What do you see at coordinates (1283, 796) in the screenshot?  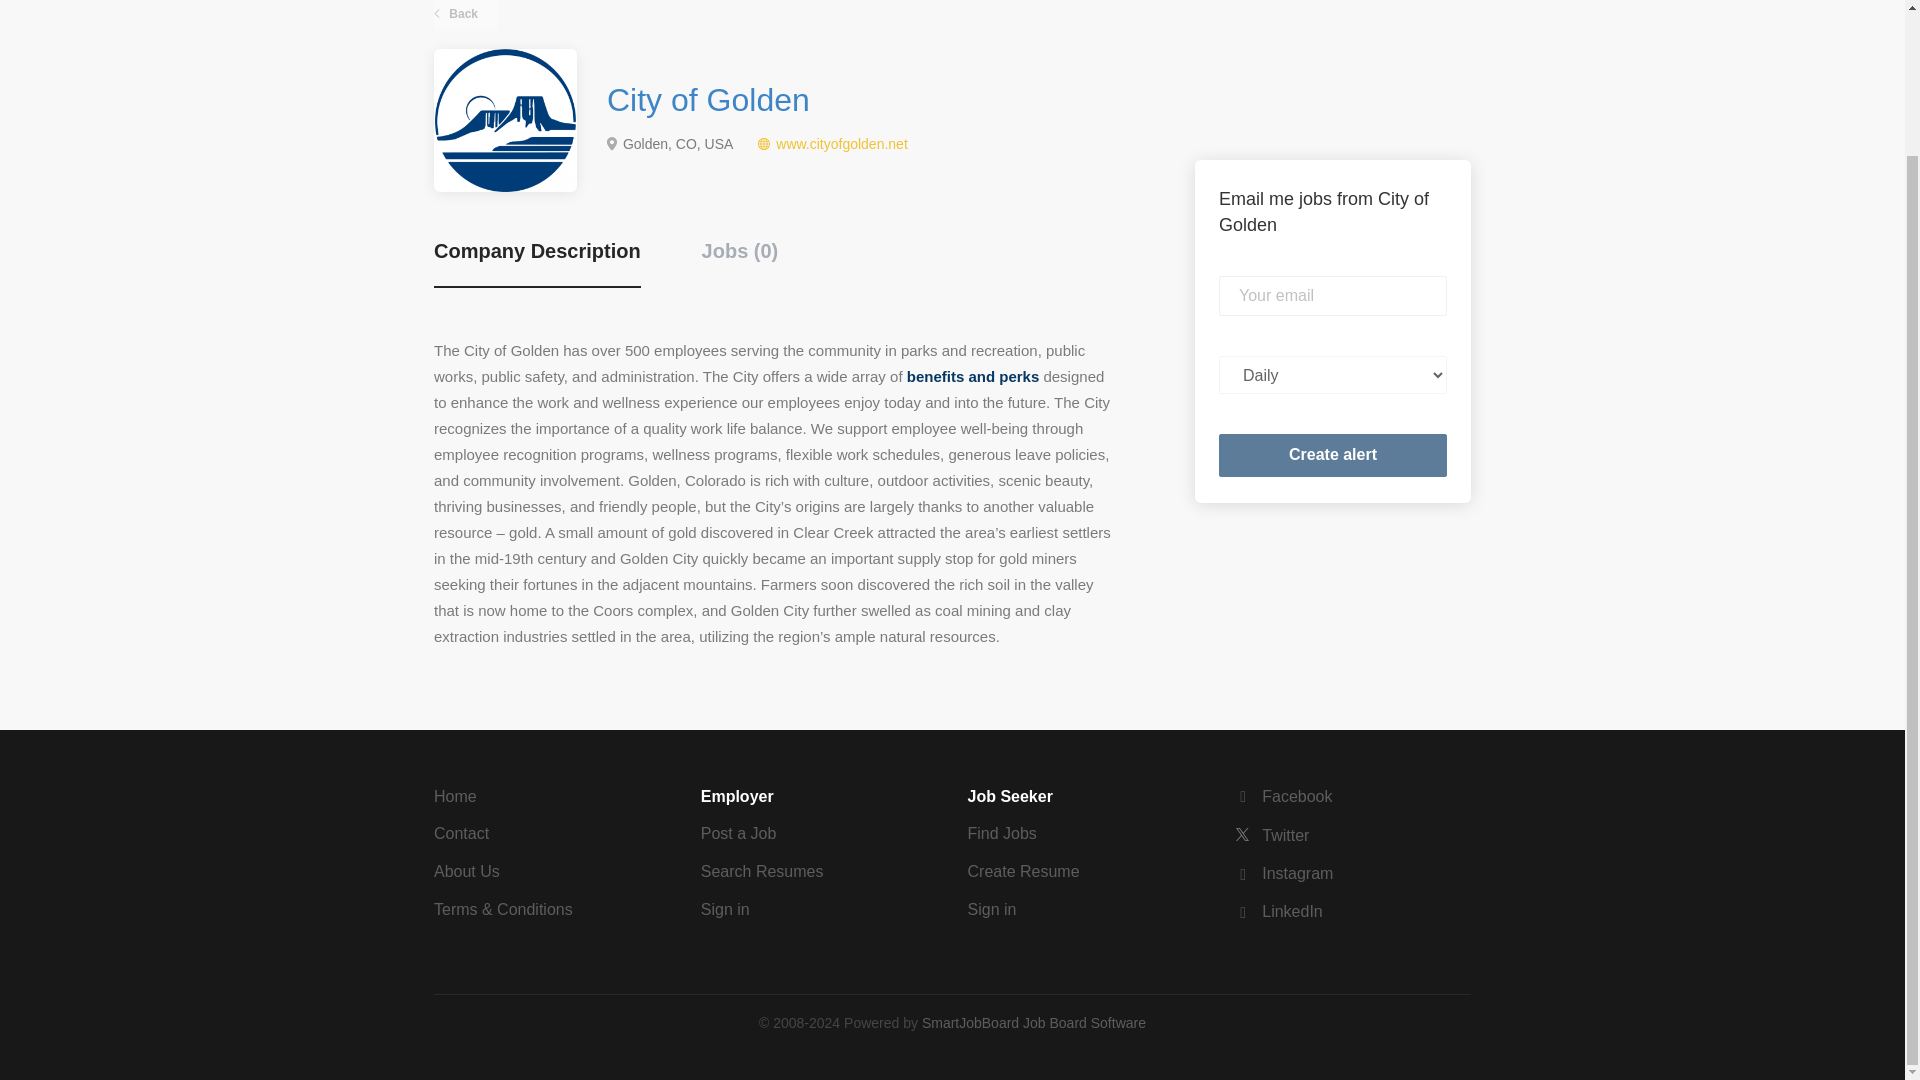 I see `Facebook` at bounding box center [1283, 796].